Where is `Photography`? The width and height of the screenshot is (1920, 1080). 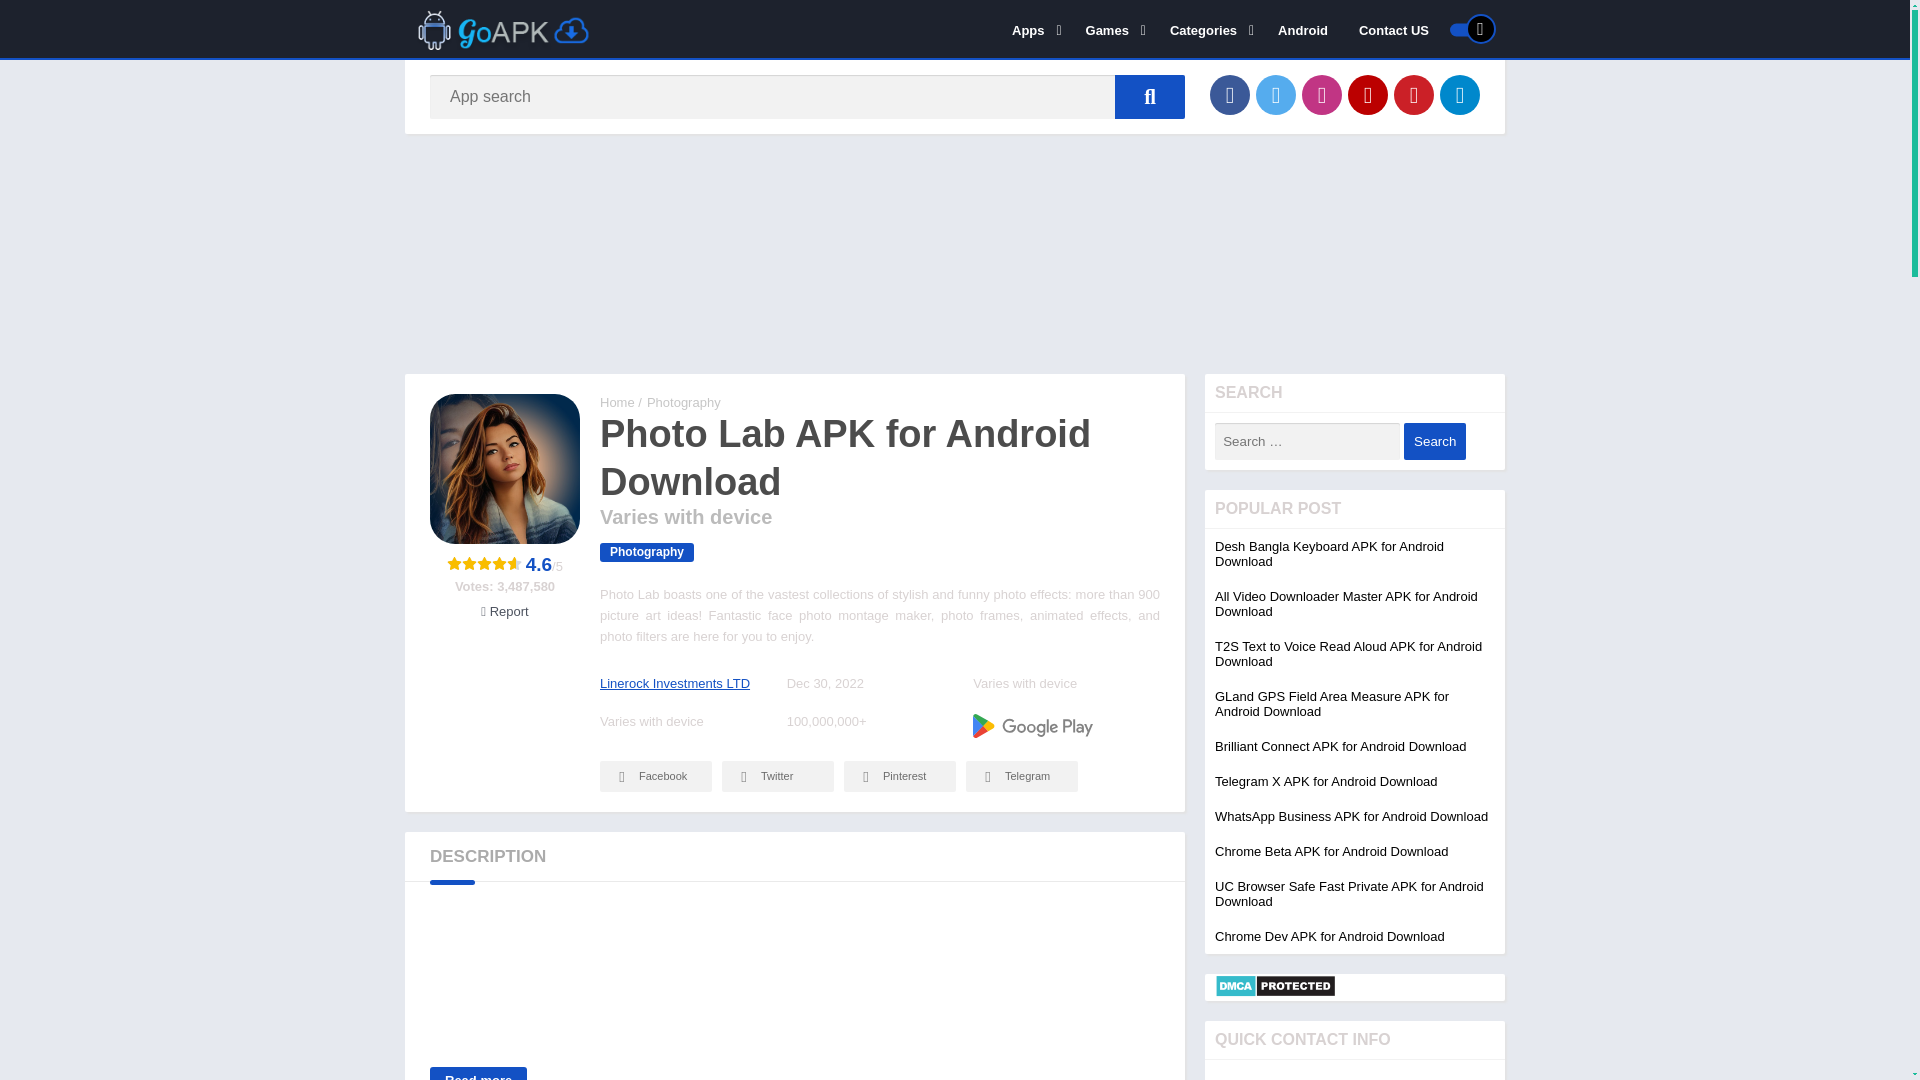 Photography is located at coordinates (646, 552).